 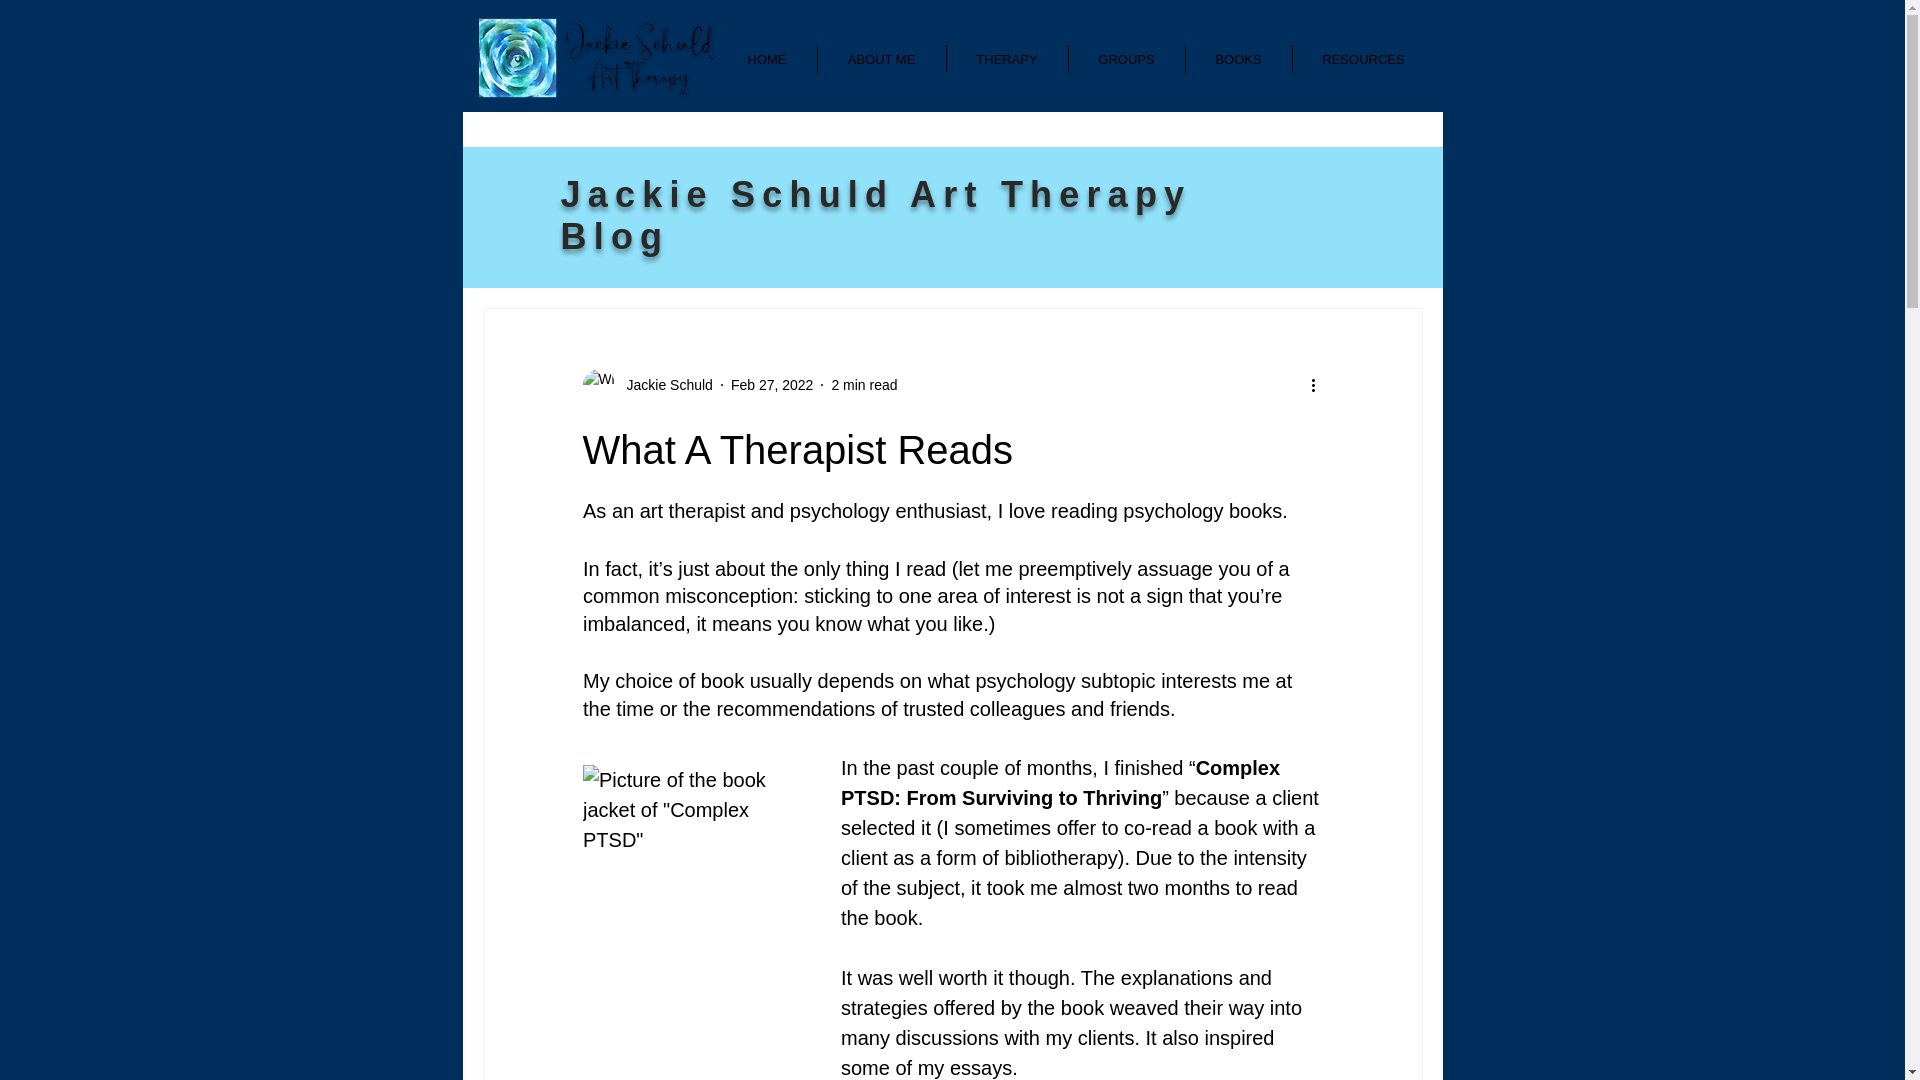 What do you see at coordinates (1363, 60) in the screenshot?
I see `RESOURCES` at bounding box center [1363, 60].